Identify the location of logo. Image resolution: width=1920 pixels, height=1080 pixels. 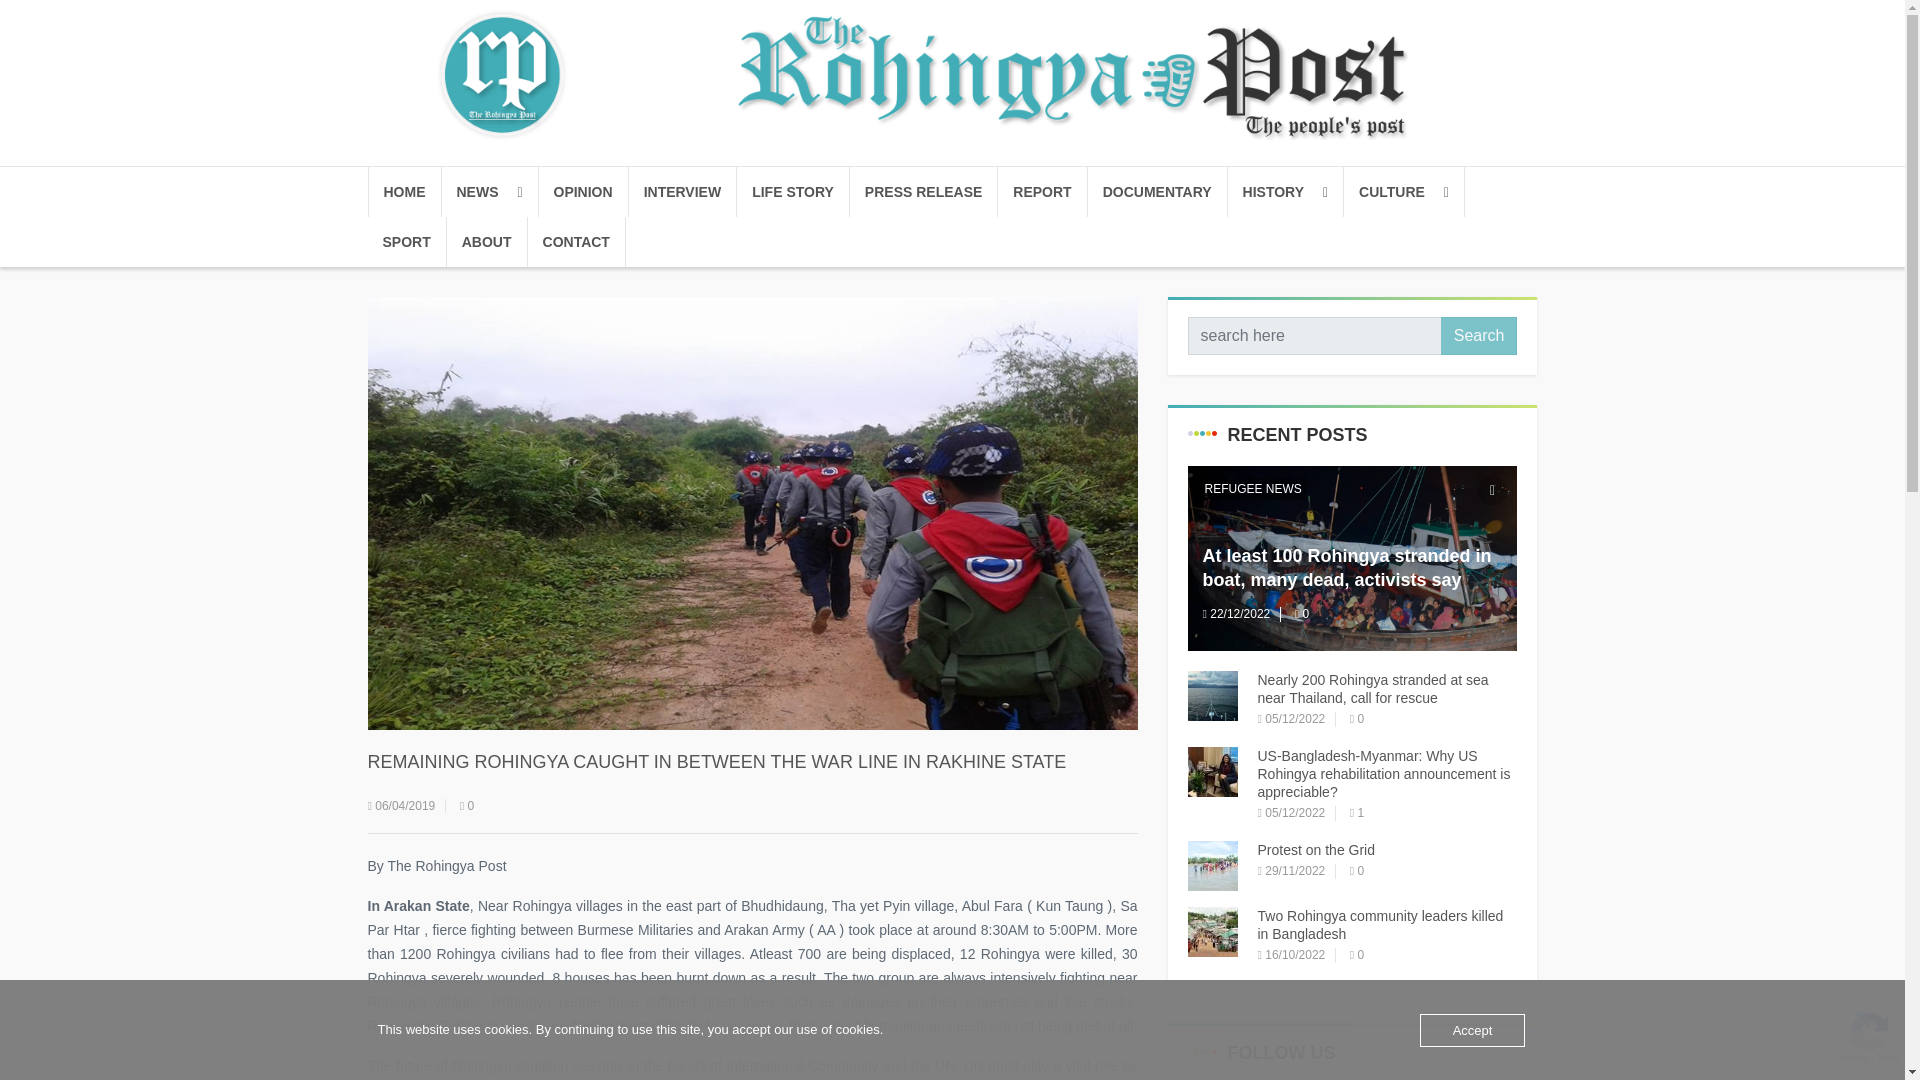
(951, 74).